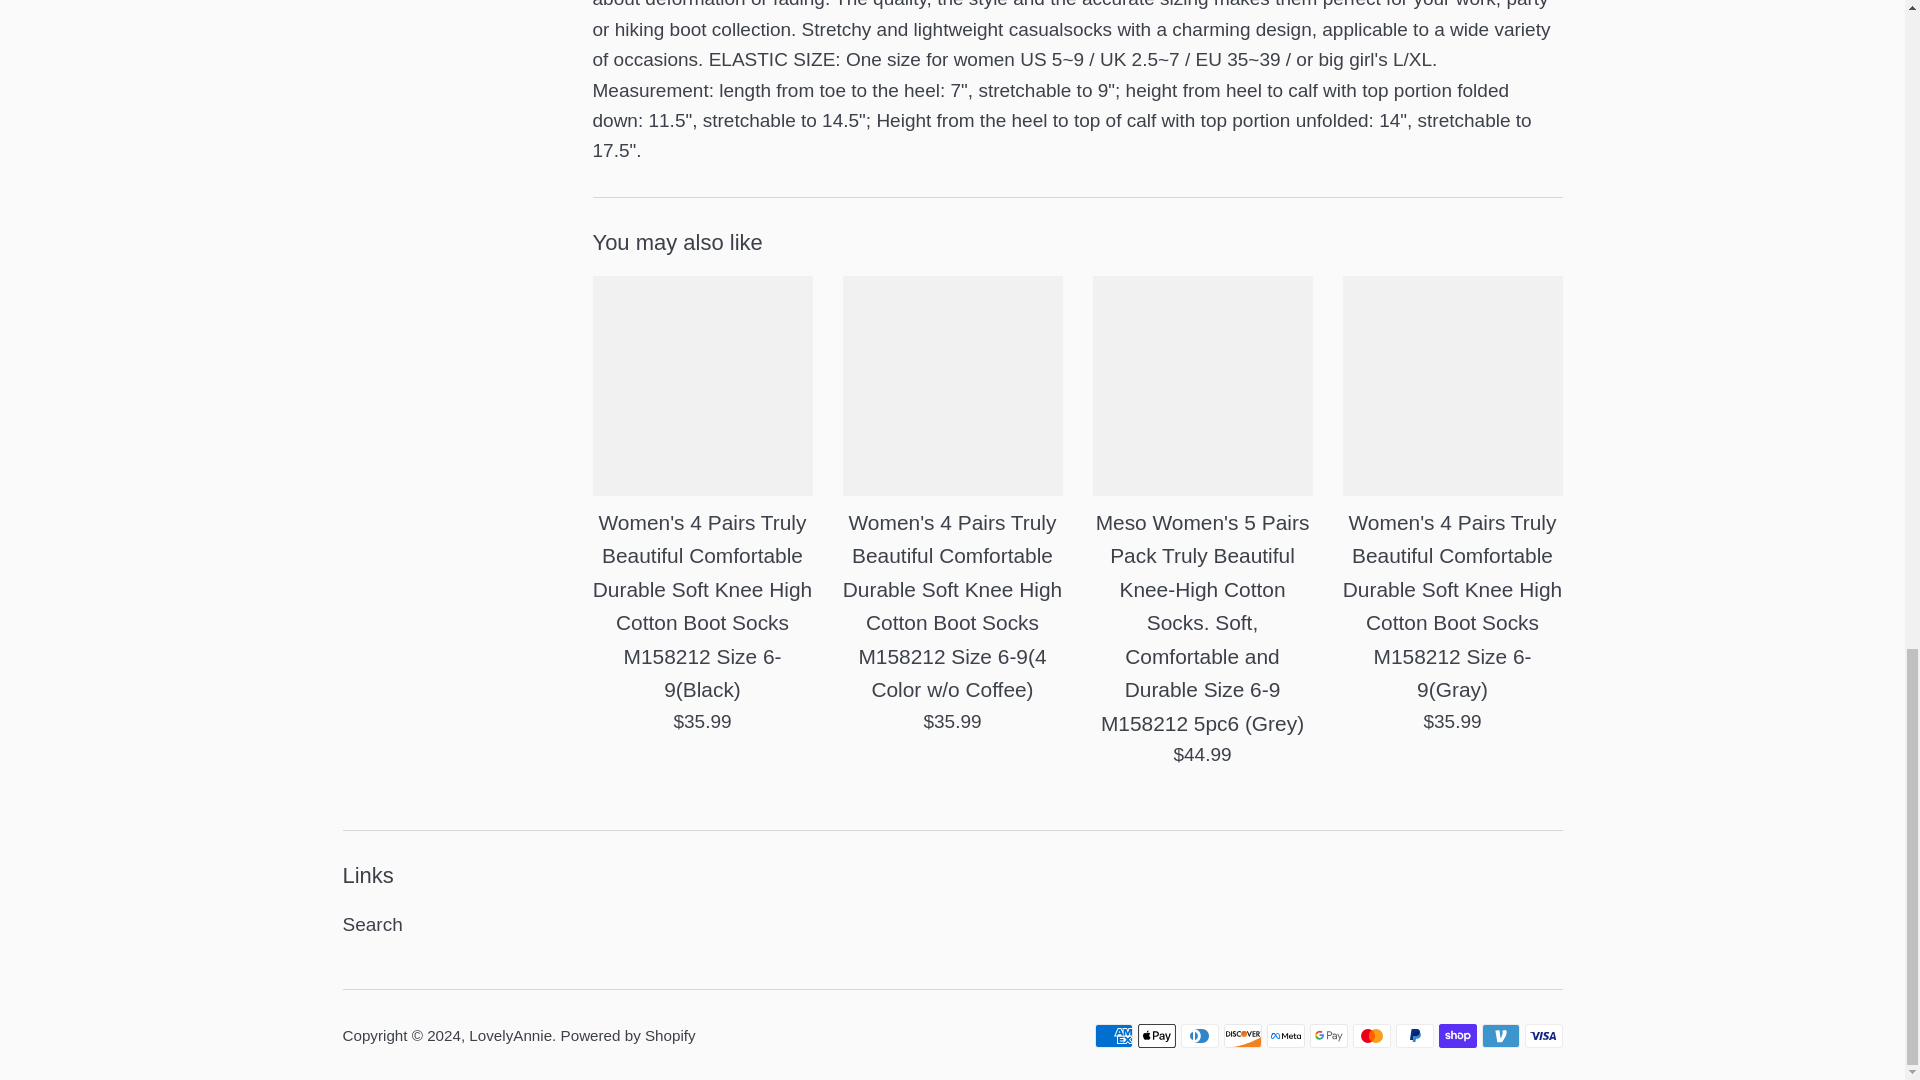  I want to click on Mastercard, so click(1370, 1035).